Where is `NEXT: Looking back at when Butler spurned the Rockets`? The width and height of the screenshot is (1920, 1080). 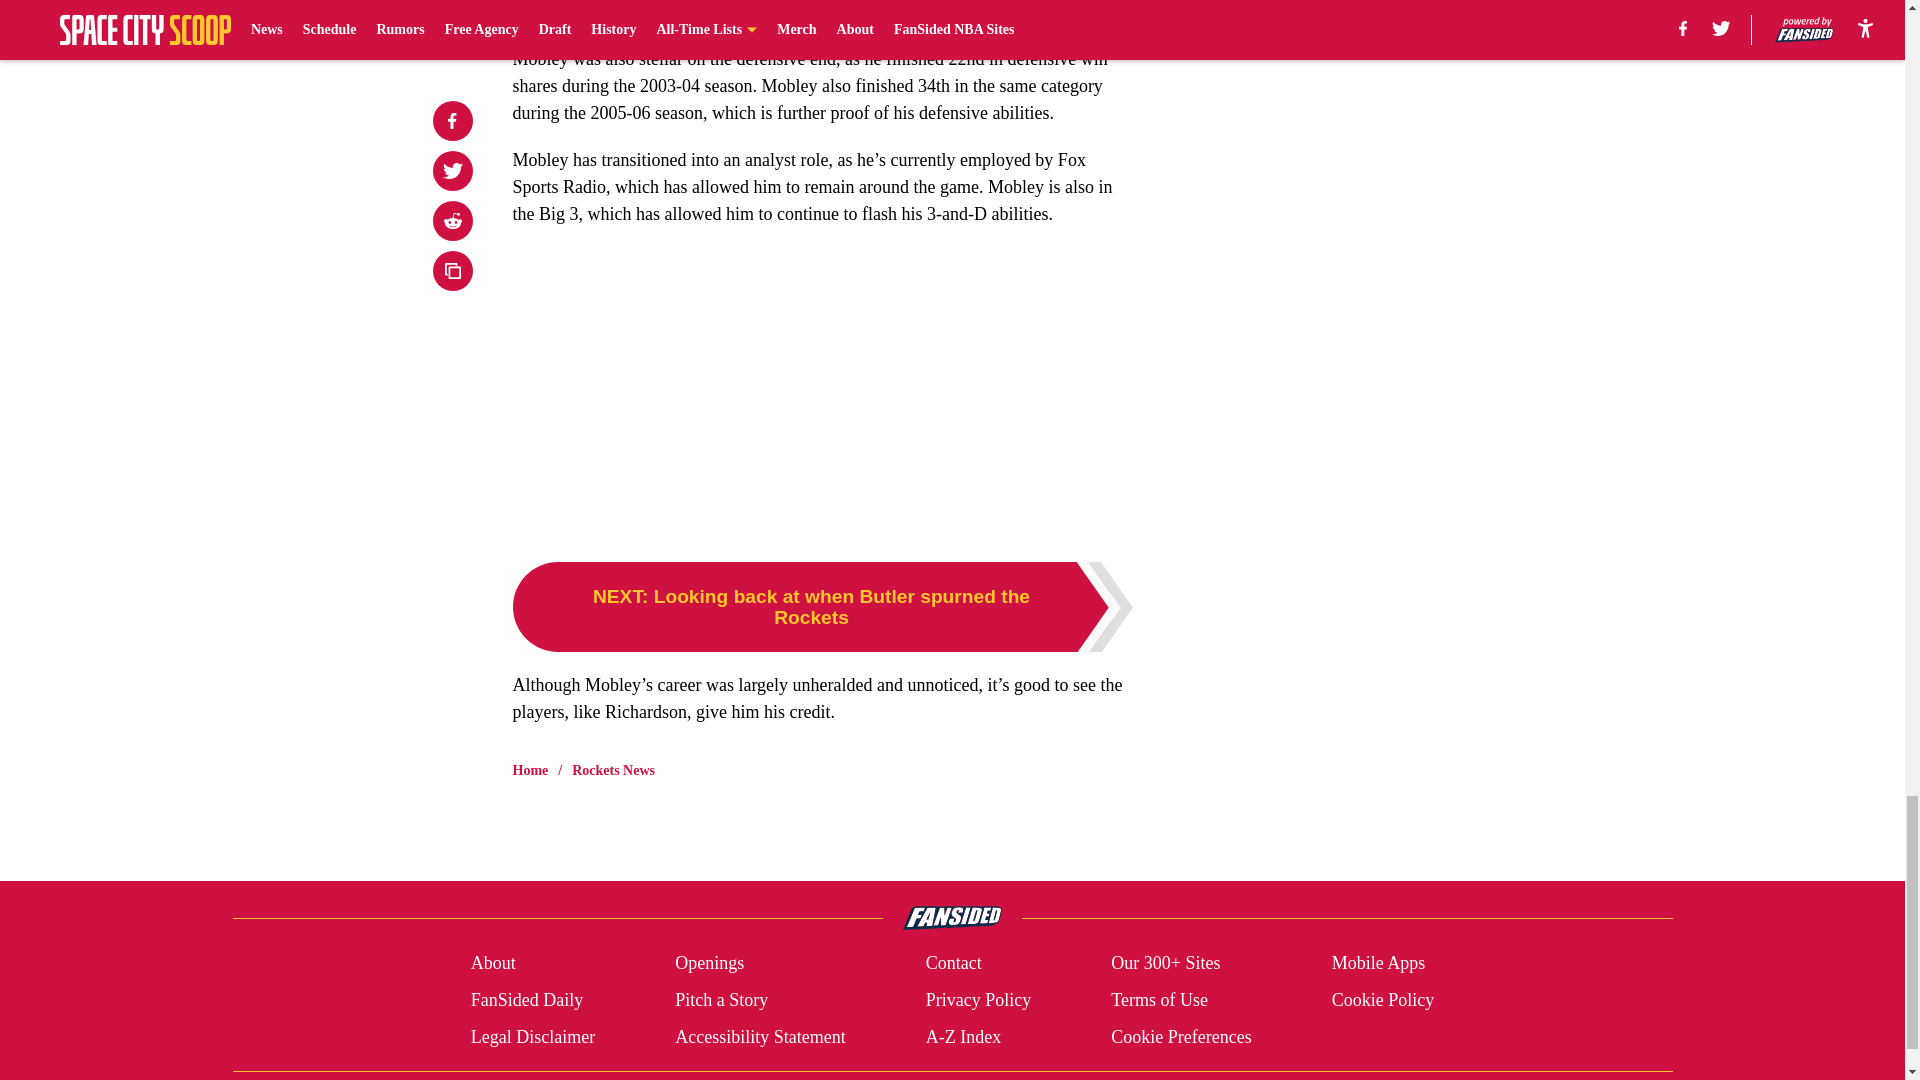
NEXT: Looking back at when Butler spurned the Rockets is located at coordinates (822, 606).